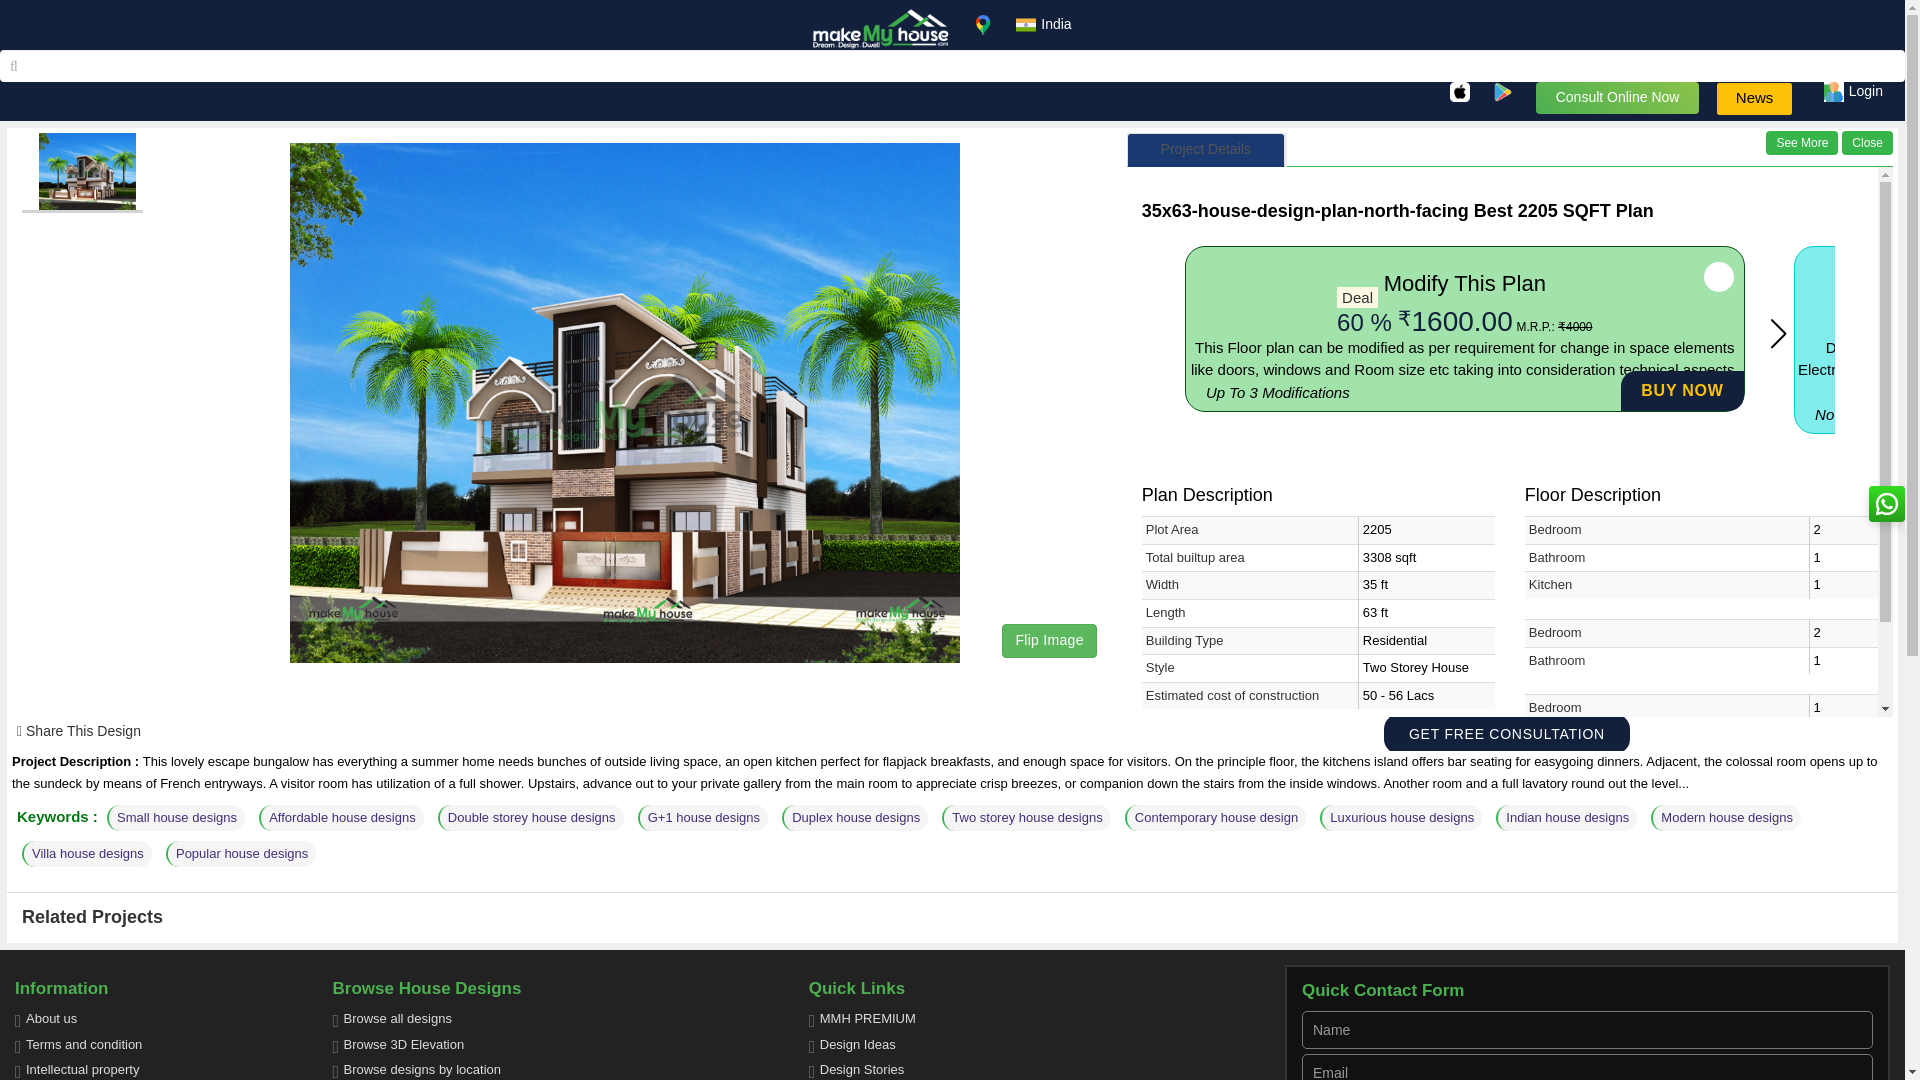 Image resolution: width=1920 pixels, height=1080 pixels. What do you see at coordinates (1854, 92) in the screenshot?
I see `Login` at bounding box center [1854, 92].